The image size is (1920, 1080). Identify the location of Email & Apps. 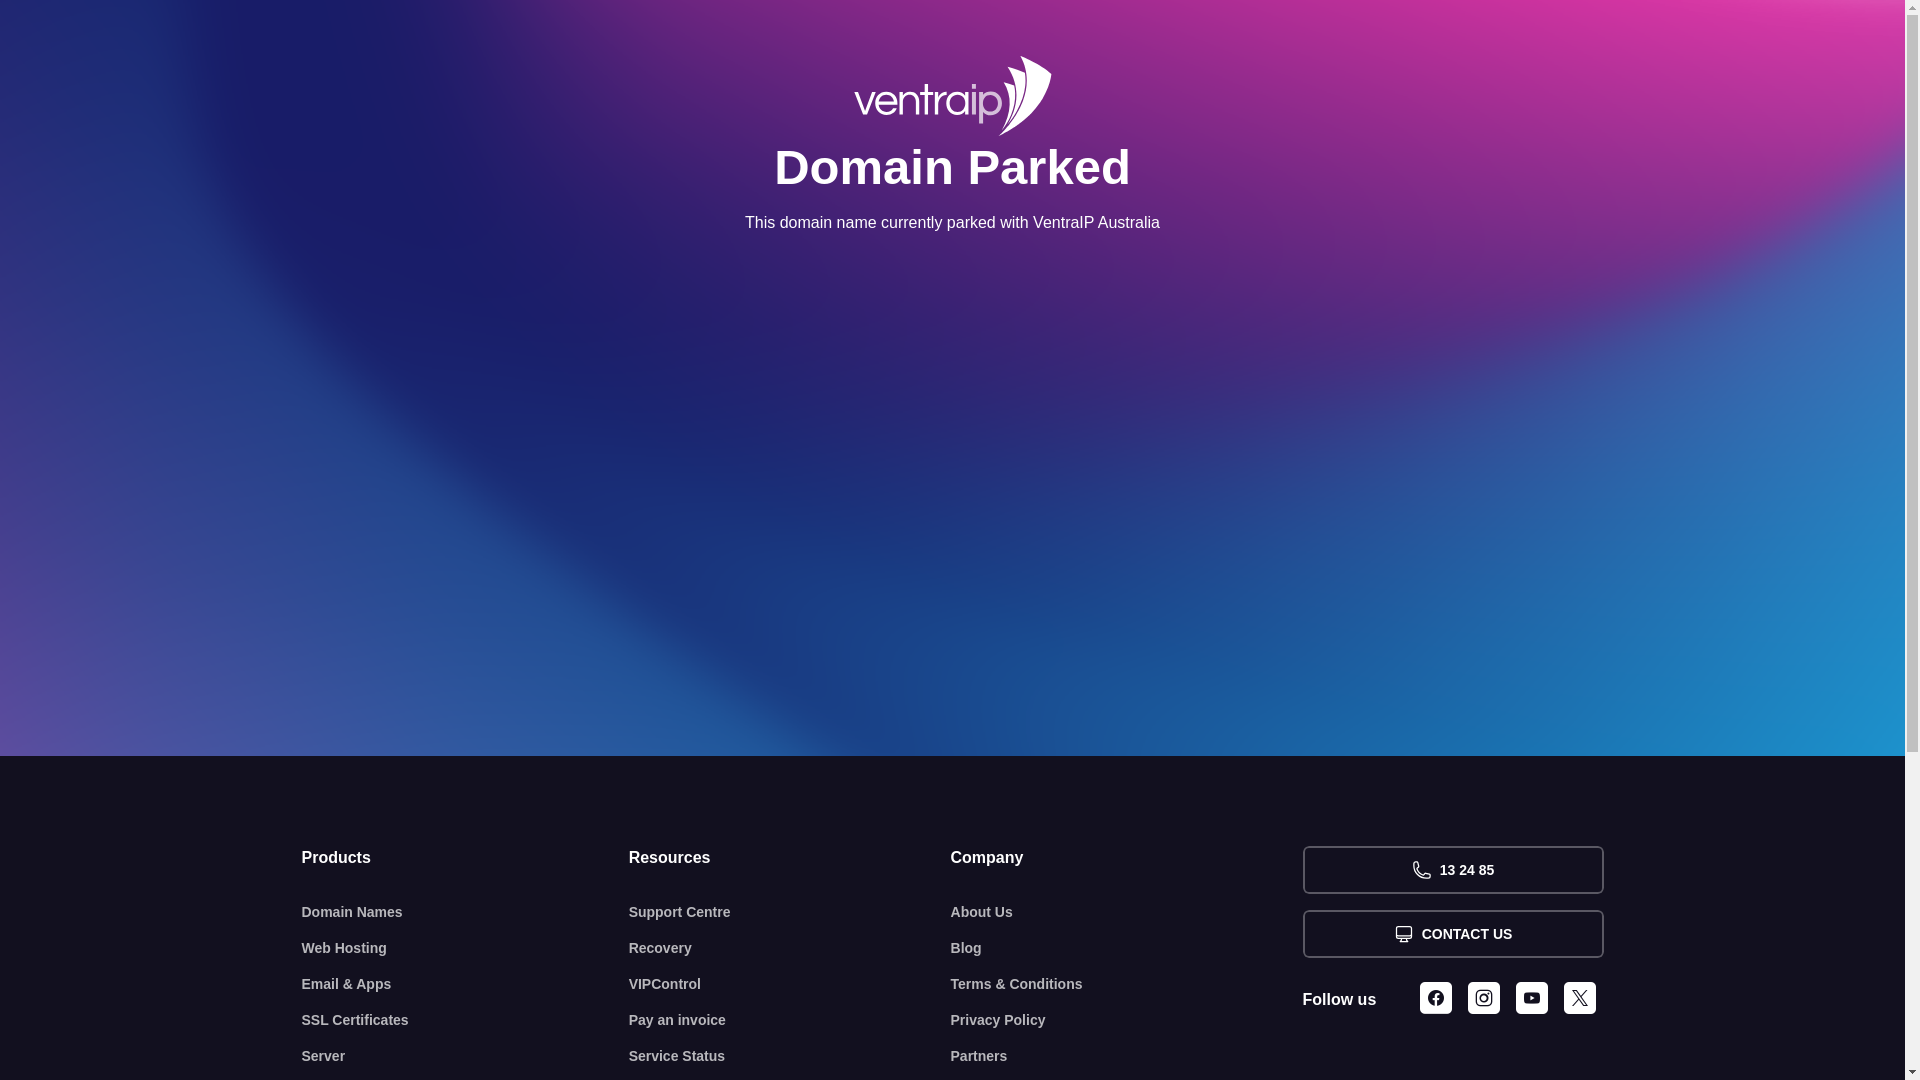
(466, 984).